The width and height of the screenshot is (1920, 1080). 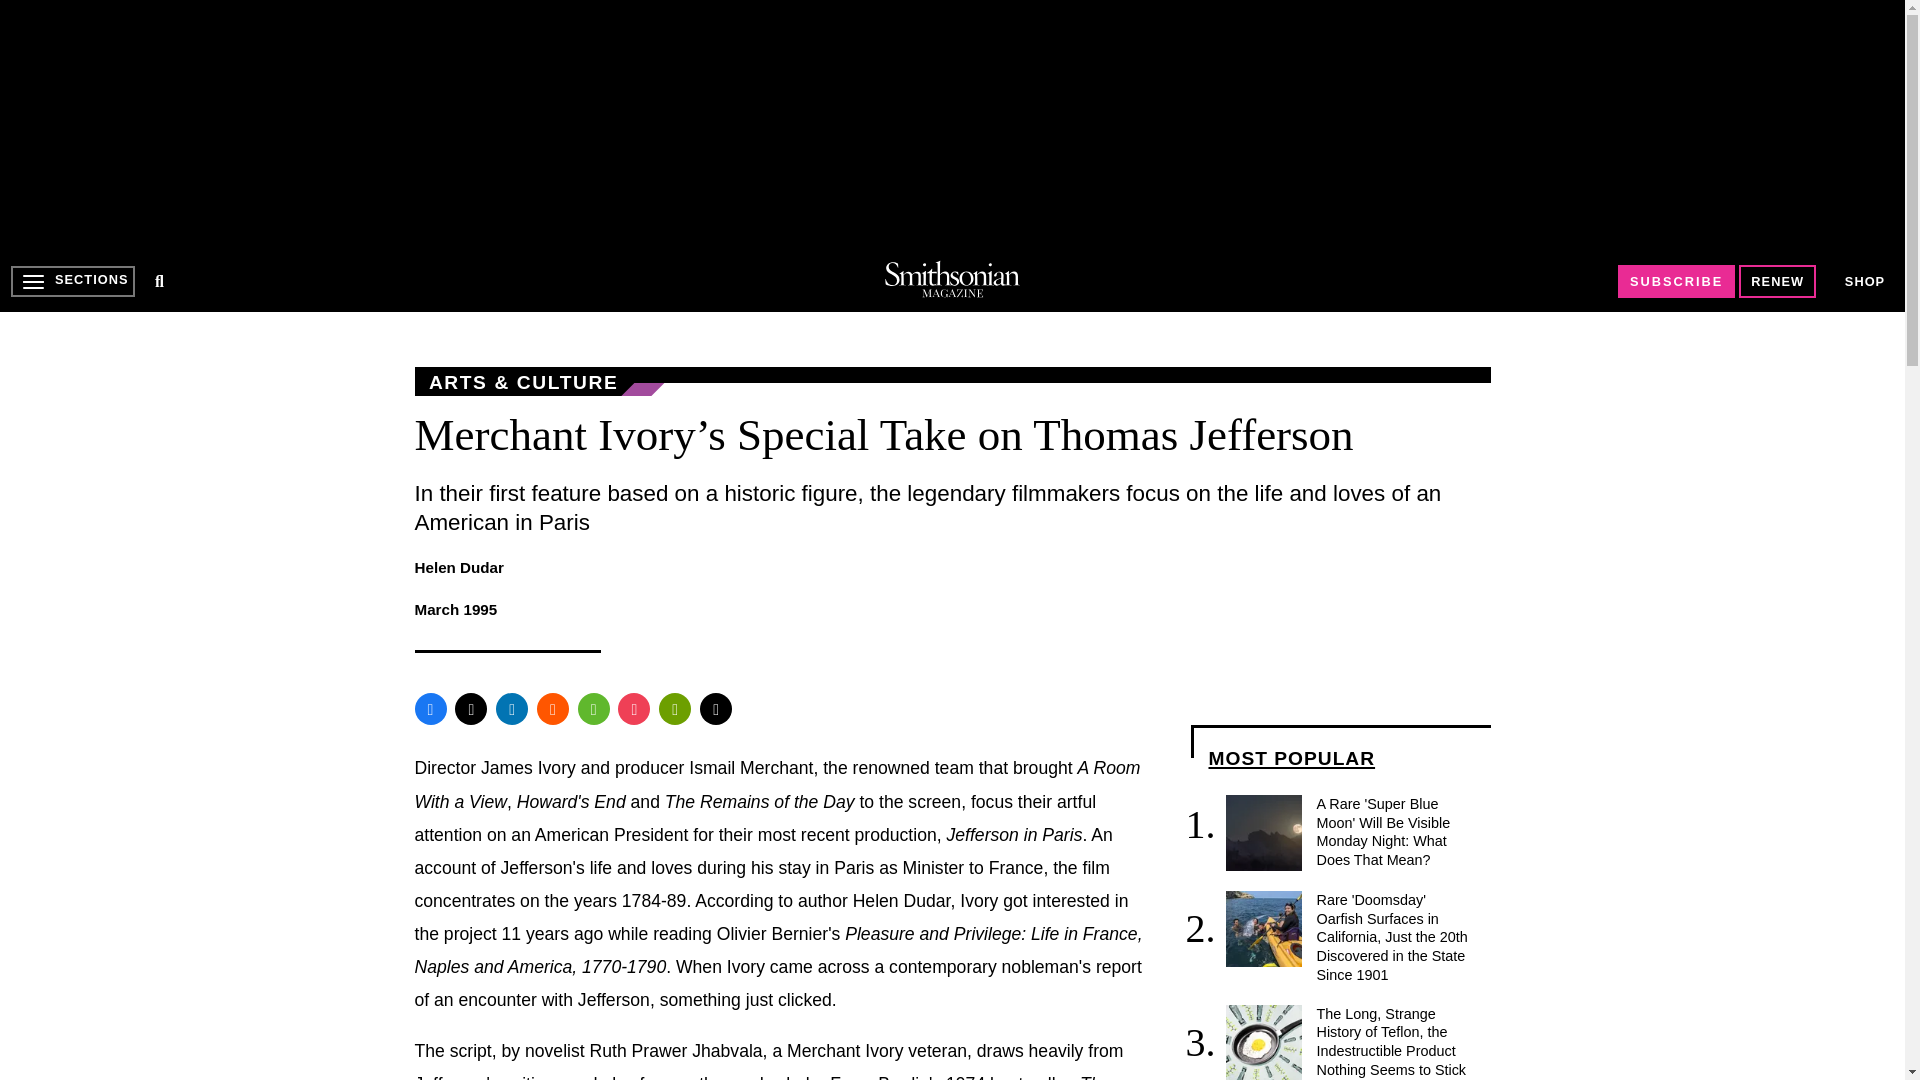 I want to click on RENEW, so click(x=1778, y=281).